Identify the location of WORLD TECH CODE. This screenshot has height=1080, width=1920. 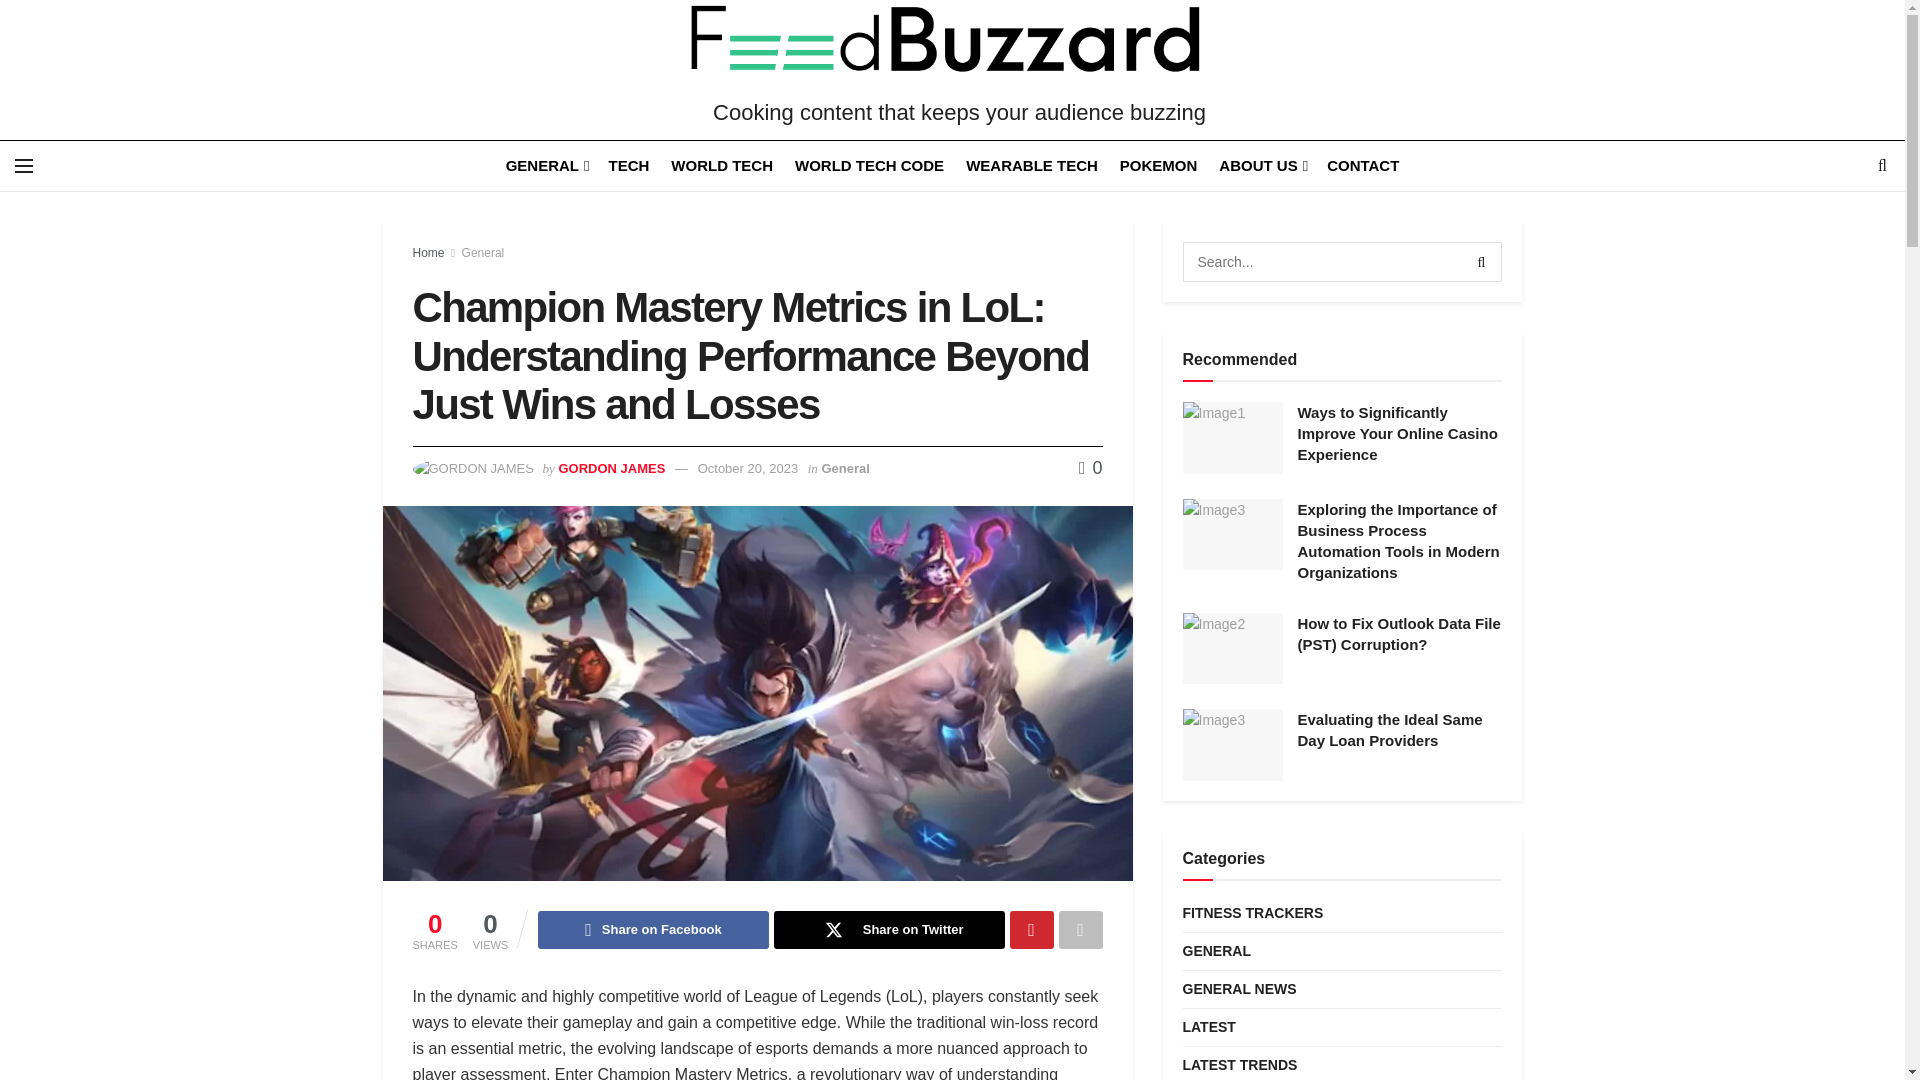
(869, 166).